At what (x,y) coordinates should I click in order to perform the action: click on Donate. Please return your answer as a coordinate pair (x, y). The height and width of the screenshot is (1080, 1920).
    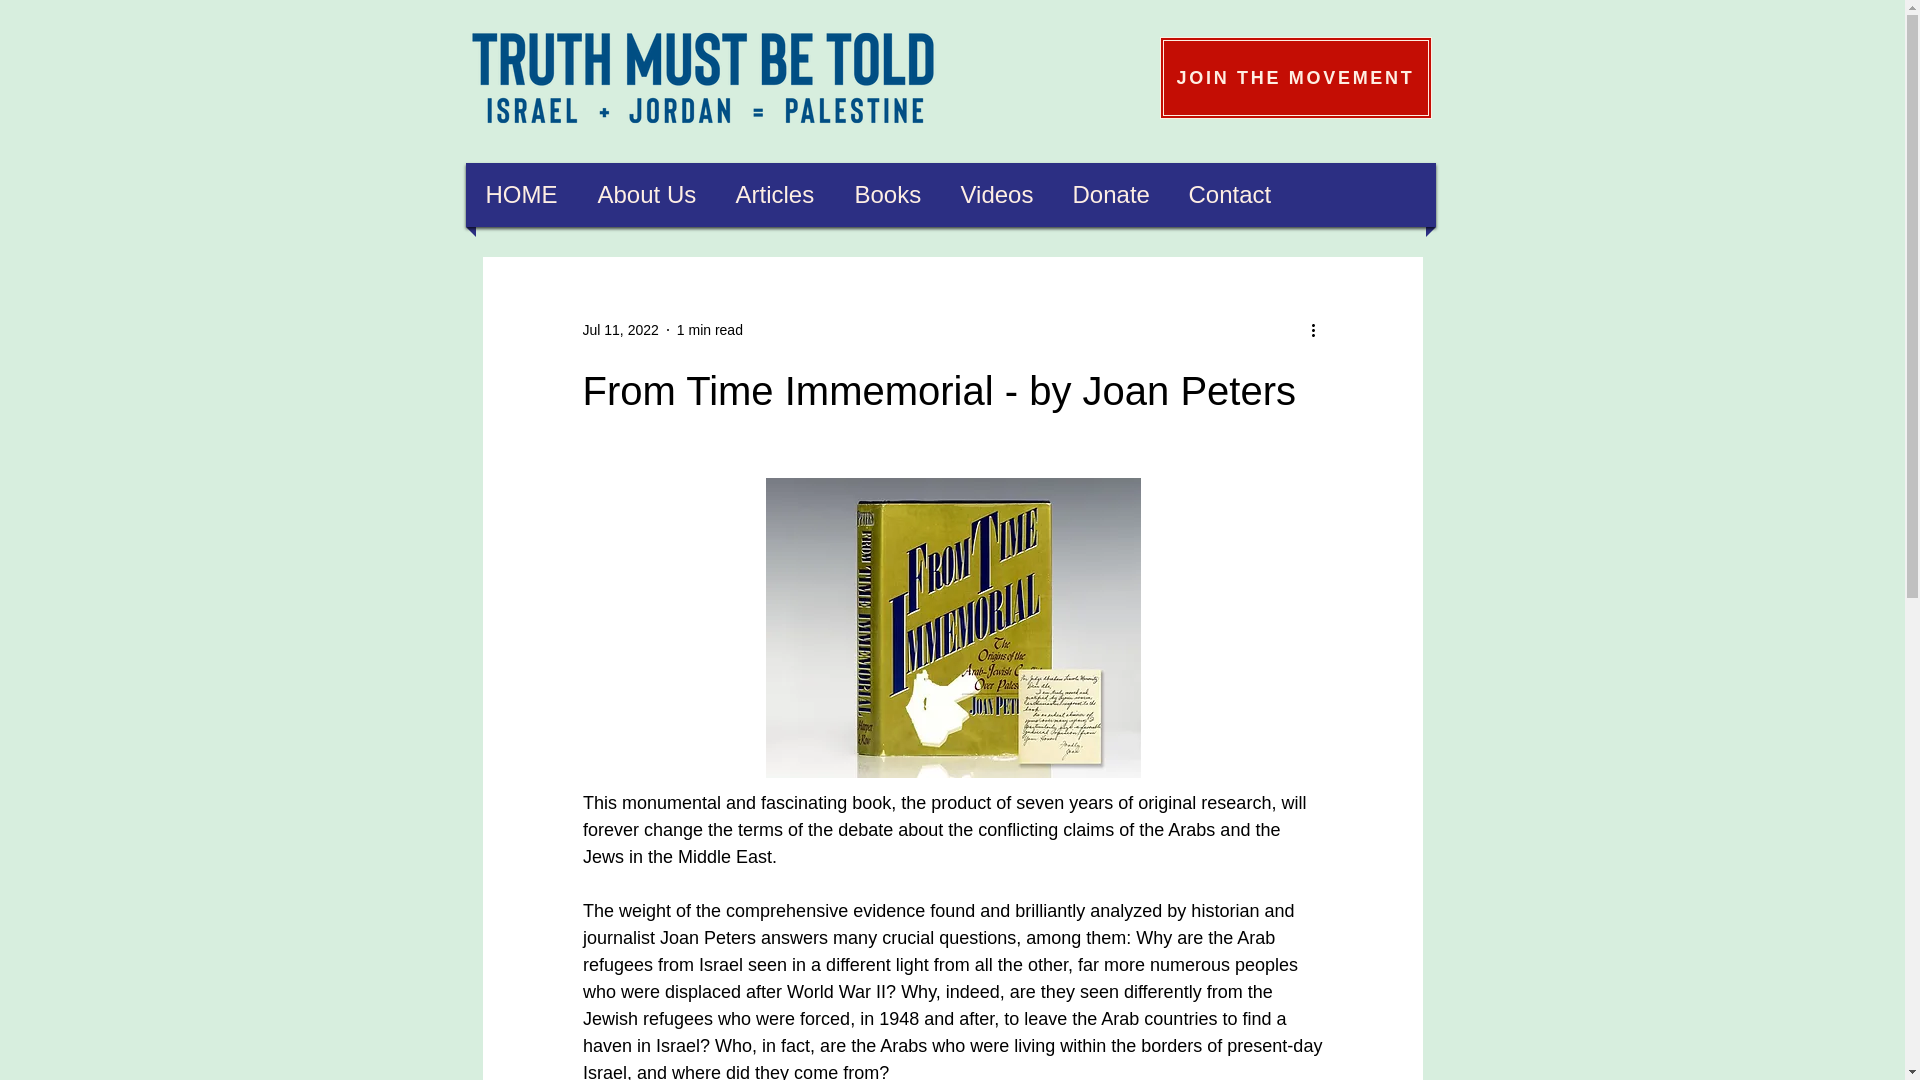
    Looking at the image, I should click on (1110, 194).